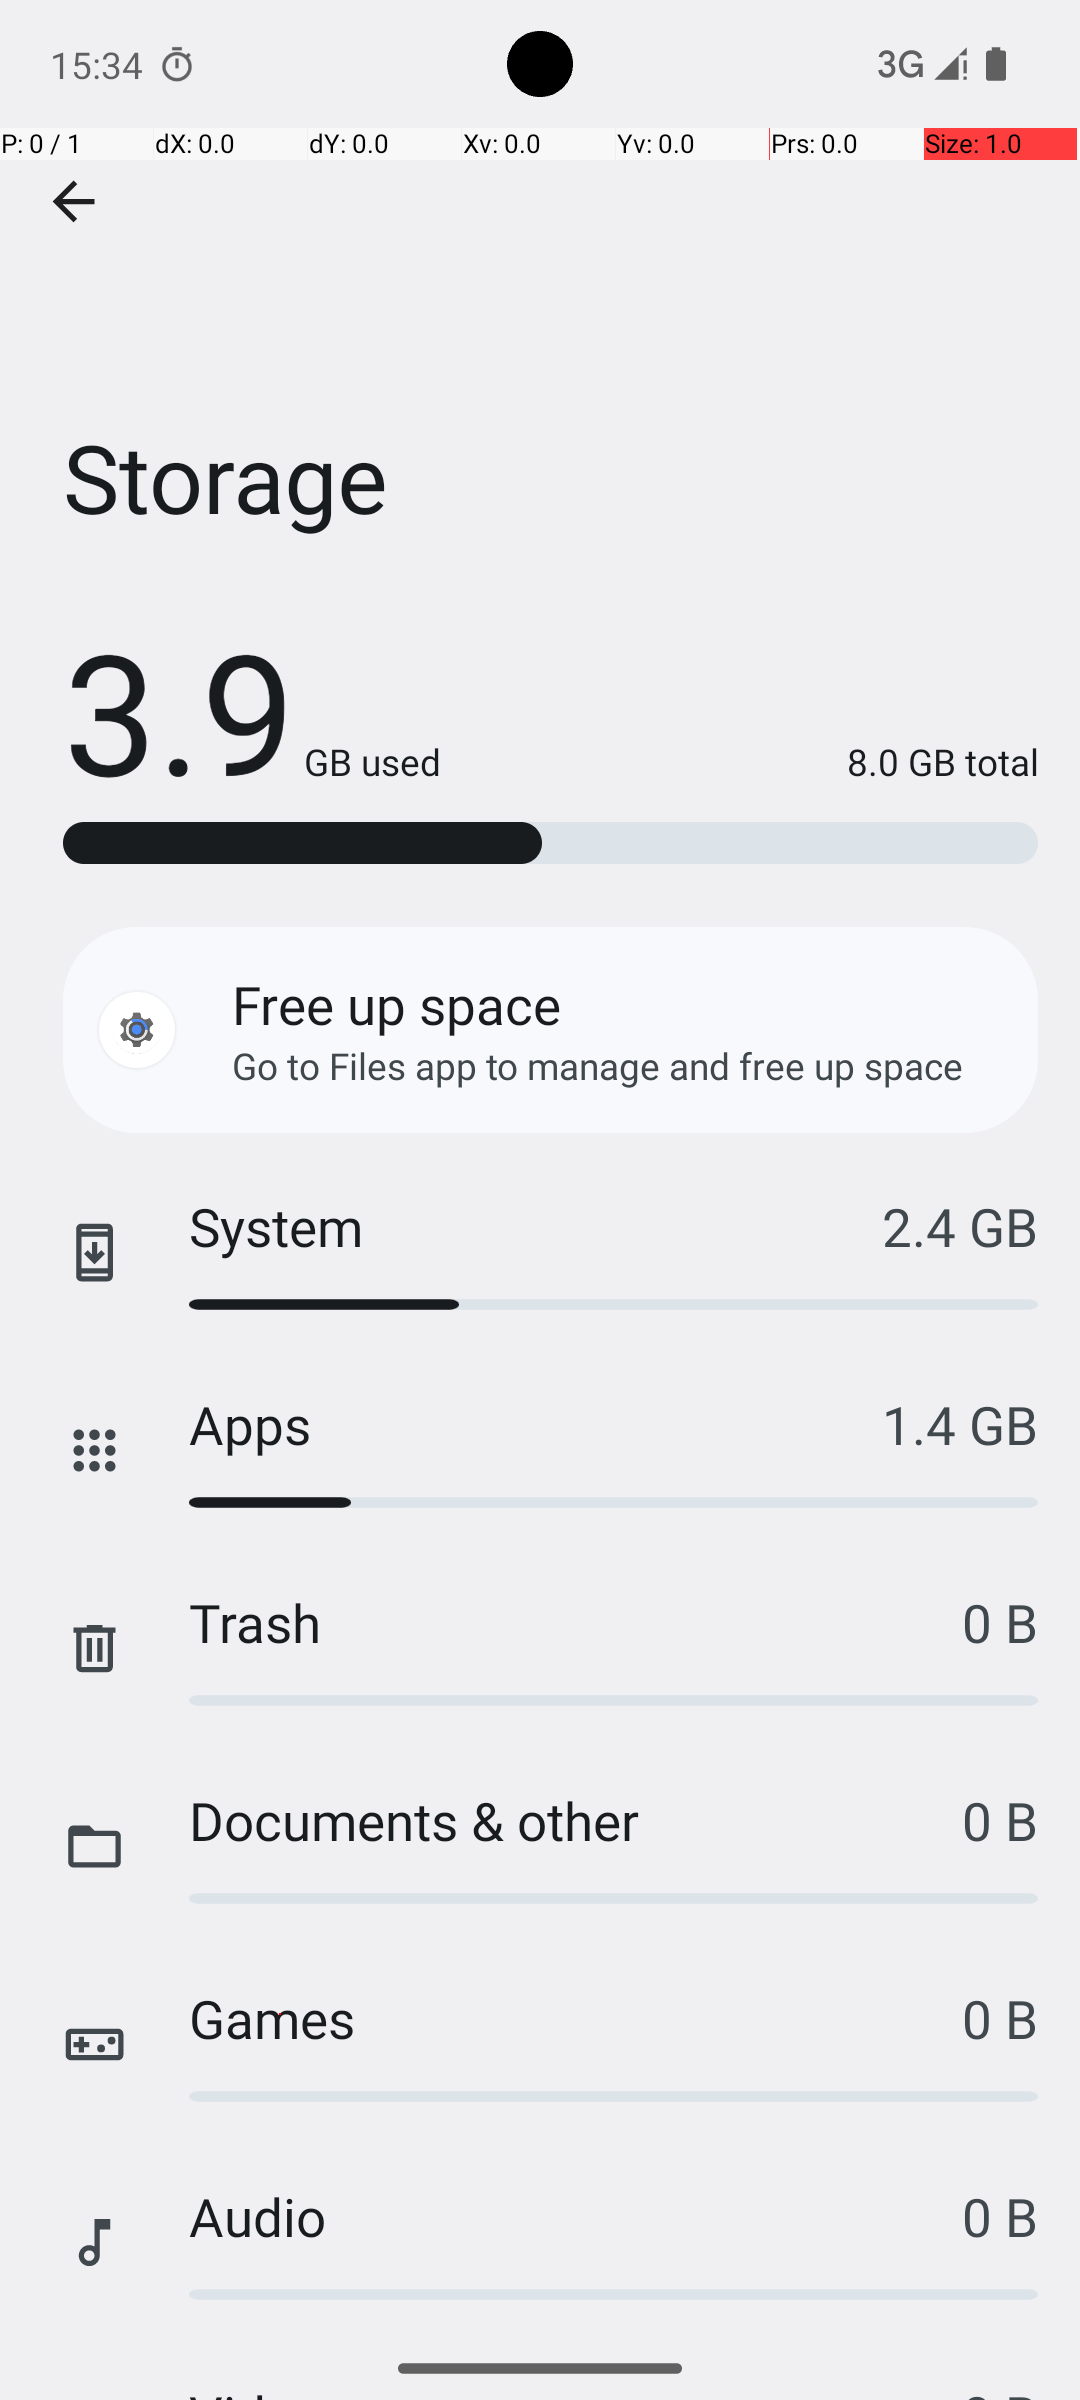 This screenshot has height=2400, width=1080. I want to click on 2.4 GB, so click(960, 1226).